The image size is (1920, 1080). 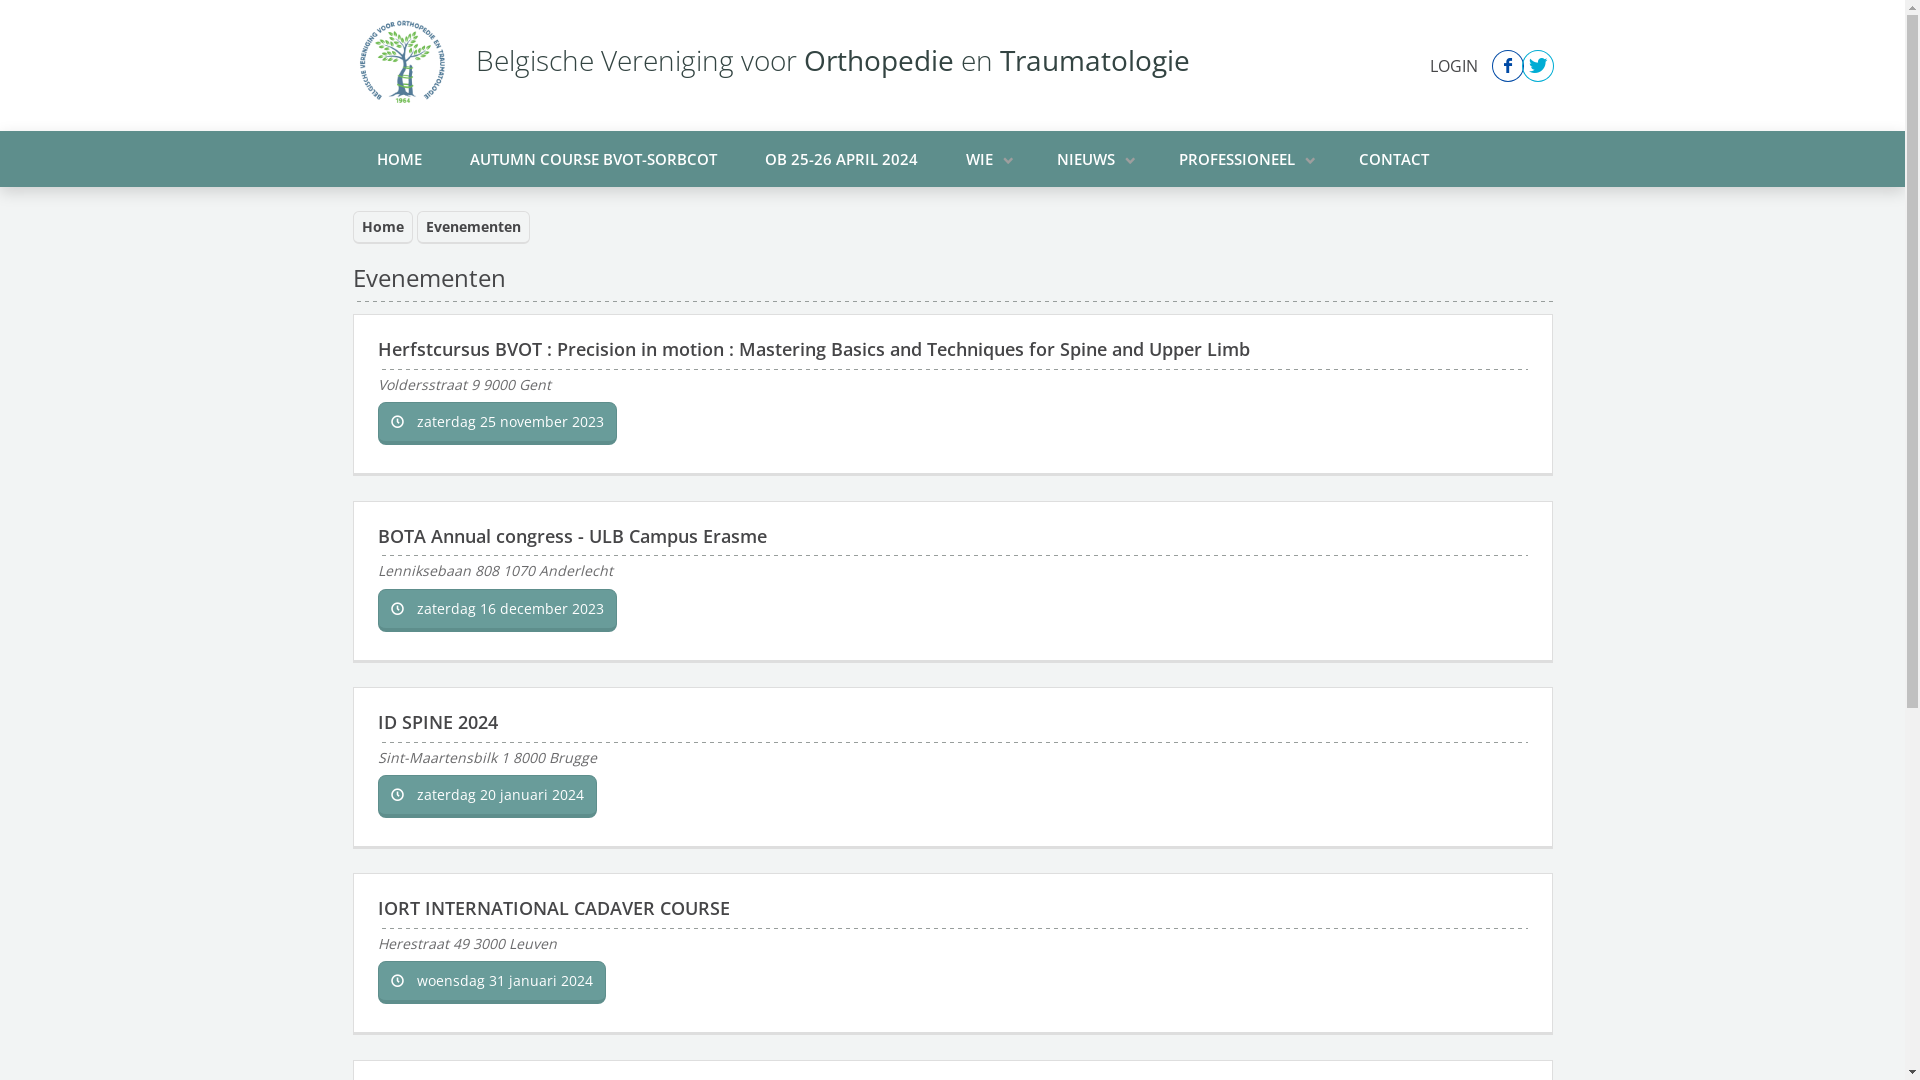 What do you see at coordinates (594, 158) in the screenshot?
I see `AUTUMN COURSE BVOT-SORBCOT` at bounding box center [594, 158].